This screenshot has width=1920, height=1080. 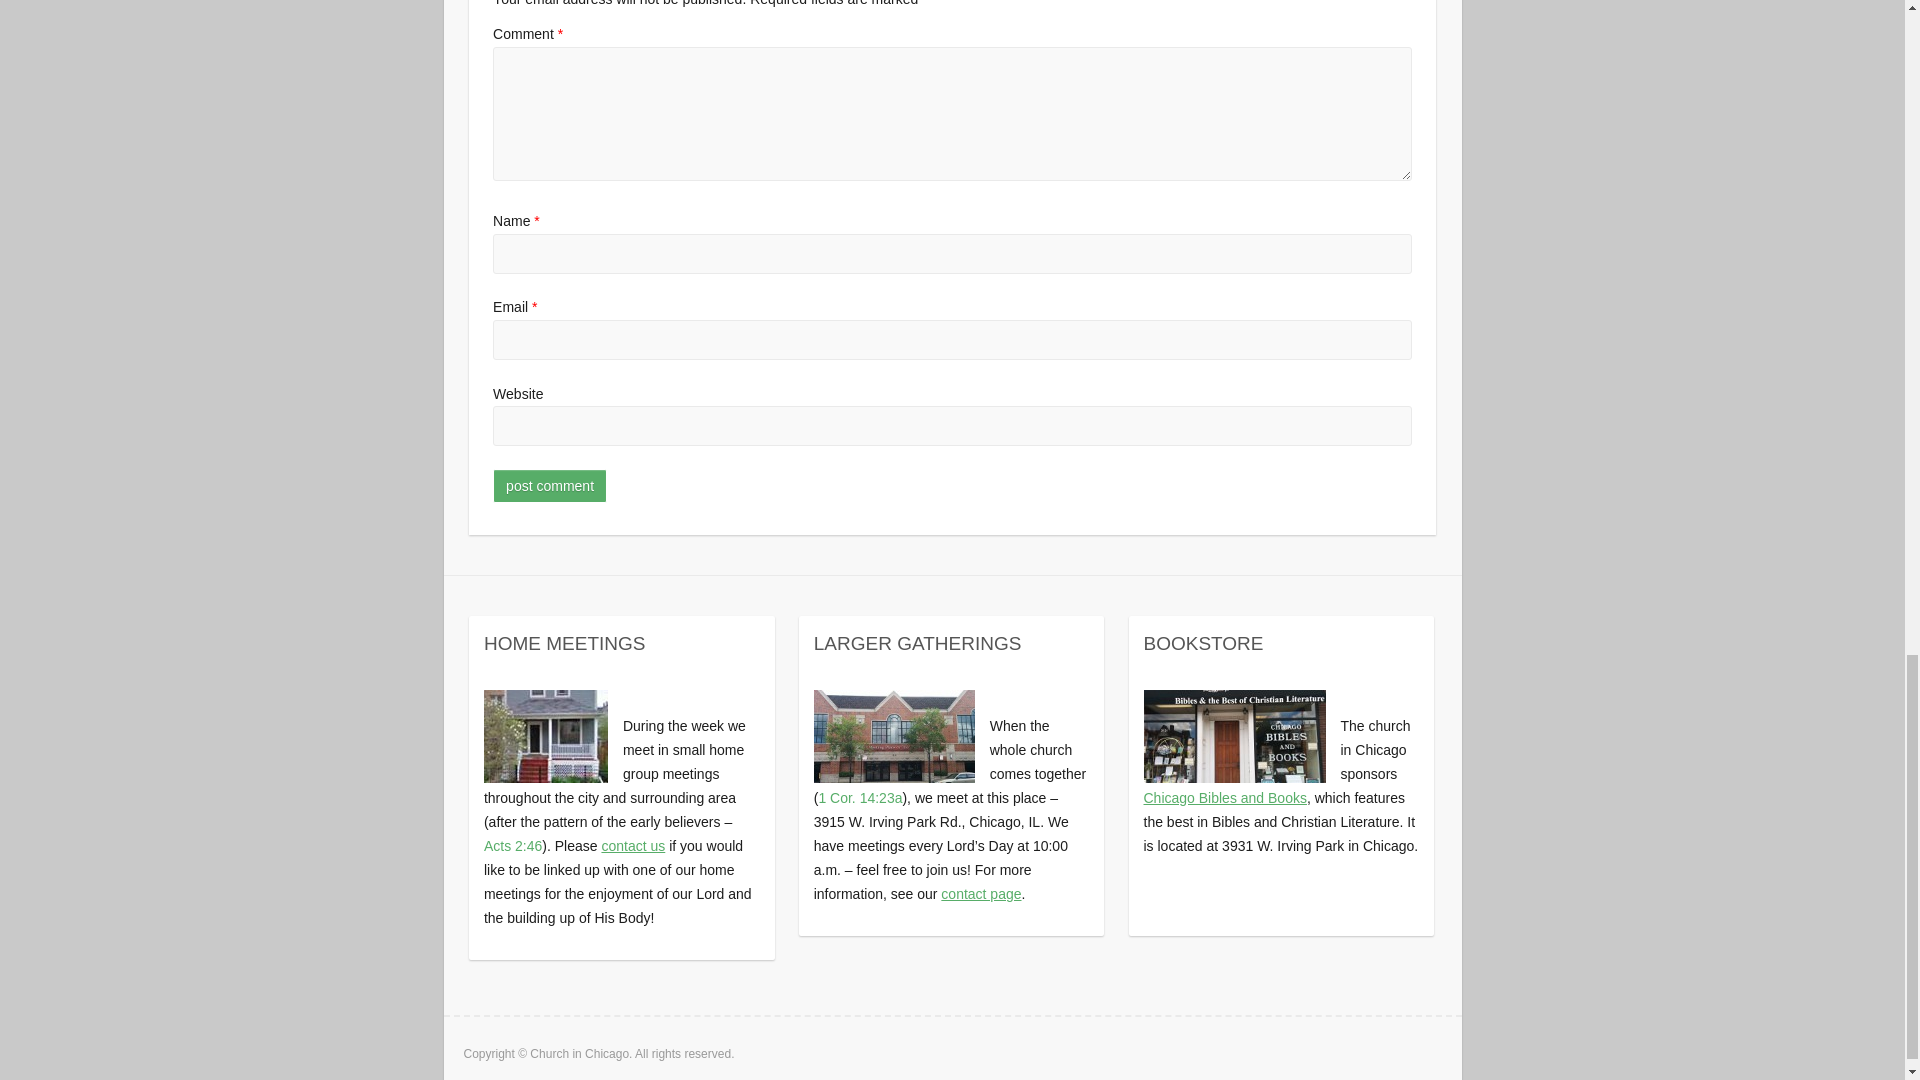 What do you see at coordinates (550, 486) in the screenshot?
I see `Post Comment` at bounding box center [550, 486].